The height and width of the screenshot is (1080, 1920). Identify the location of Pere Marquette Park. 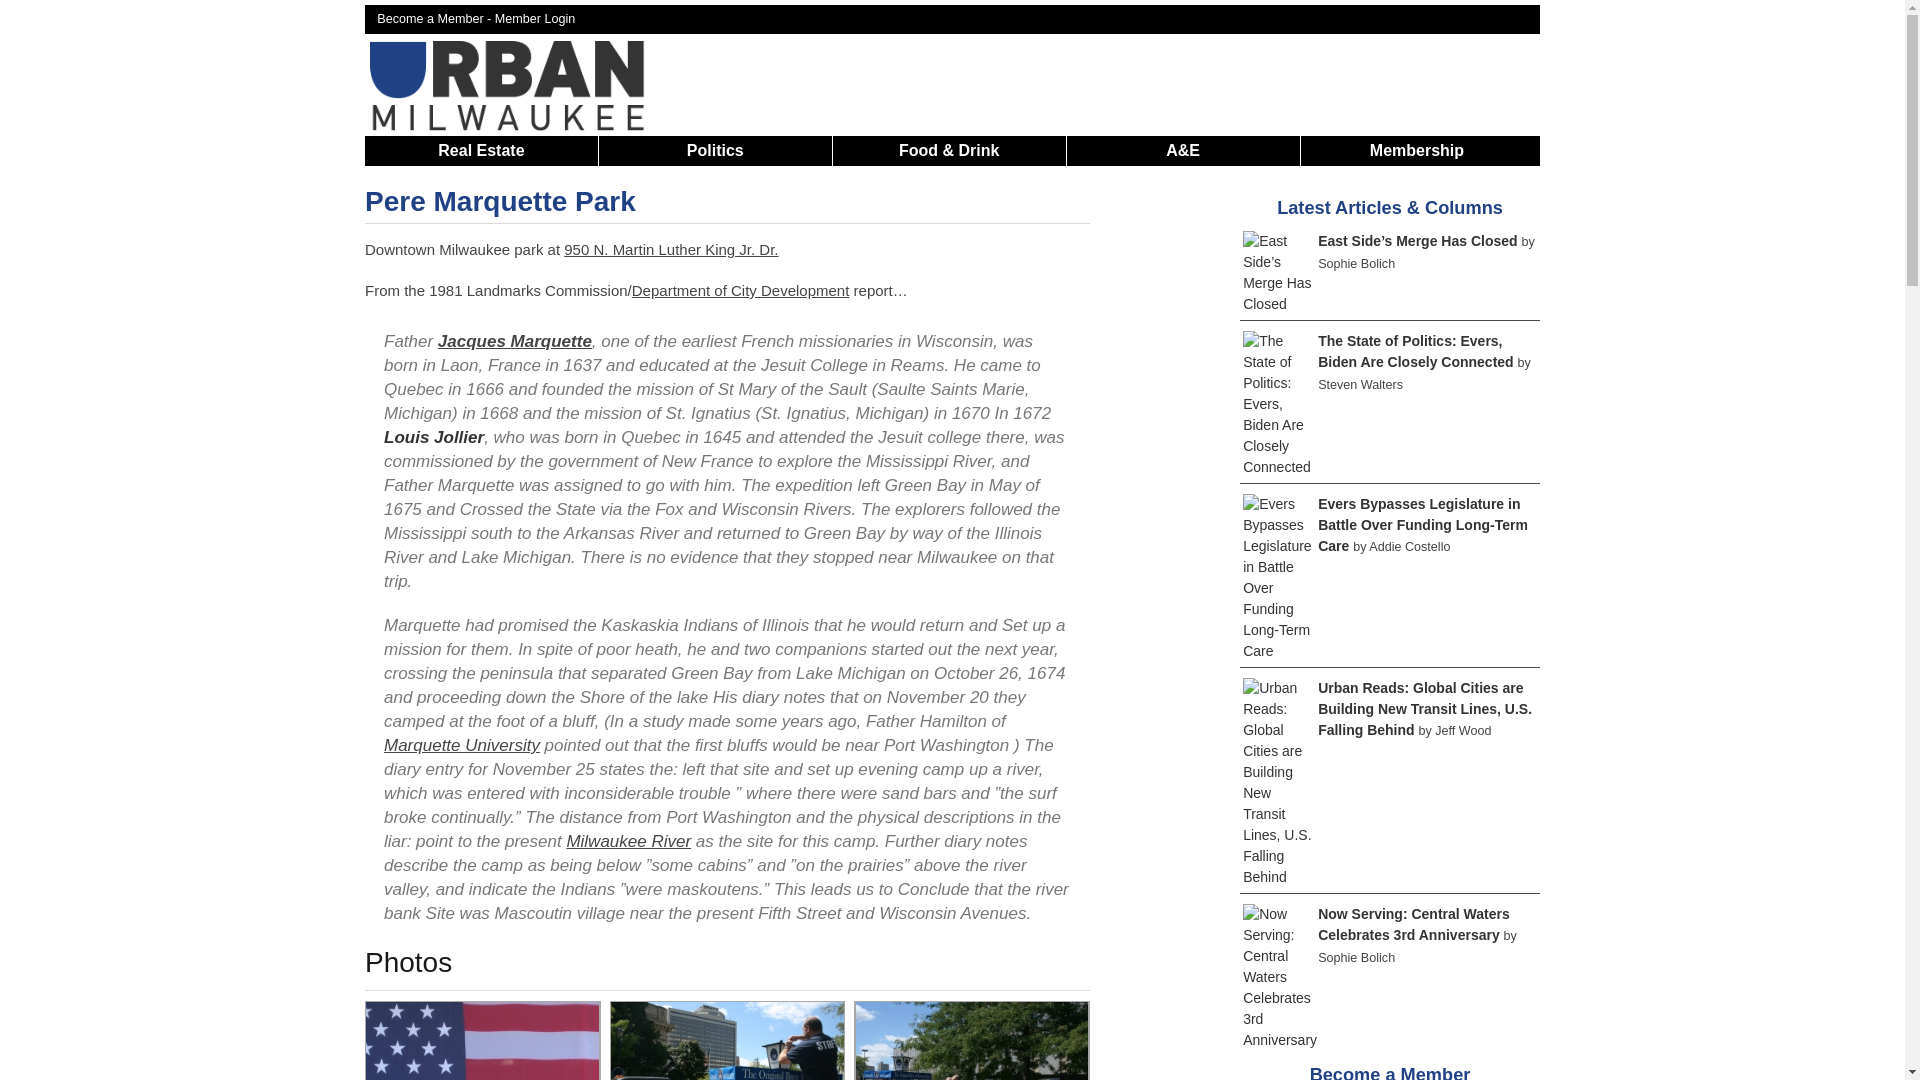
(500, 201).